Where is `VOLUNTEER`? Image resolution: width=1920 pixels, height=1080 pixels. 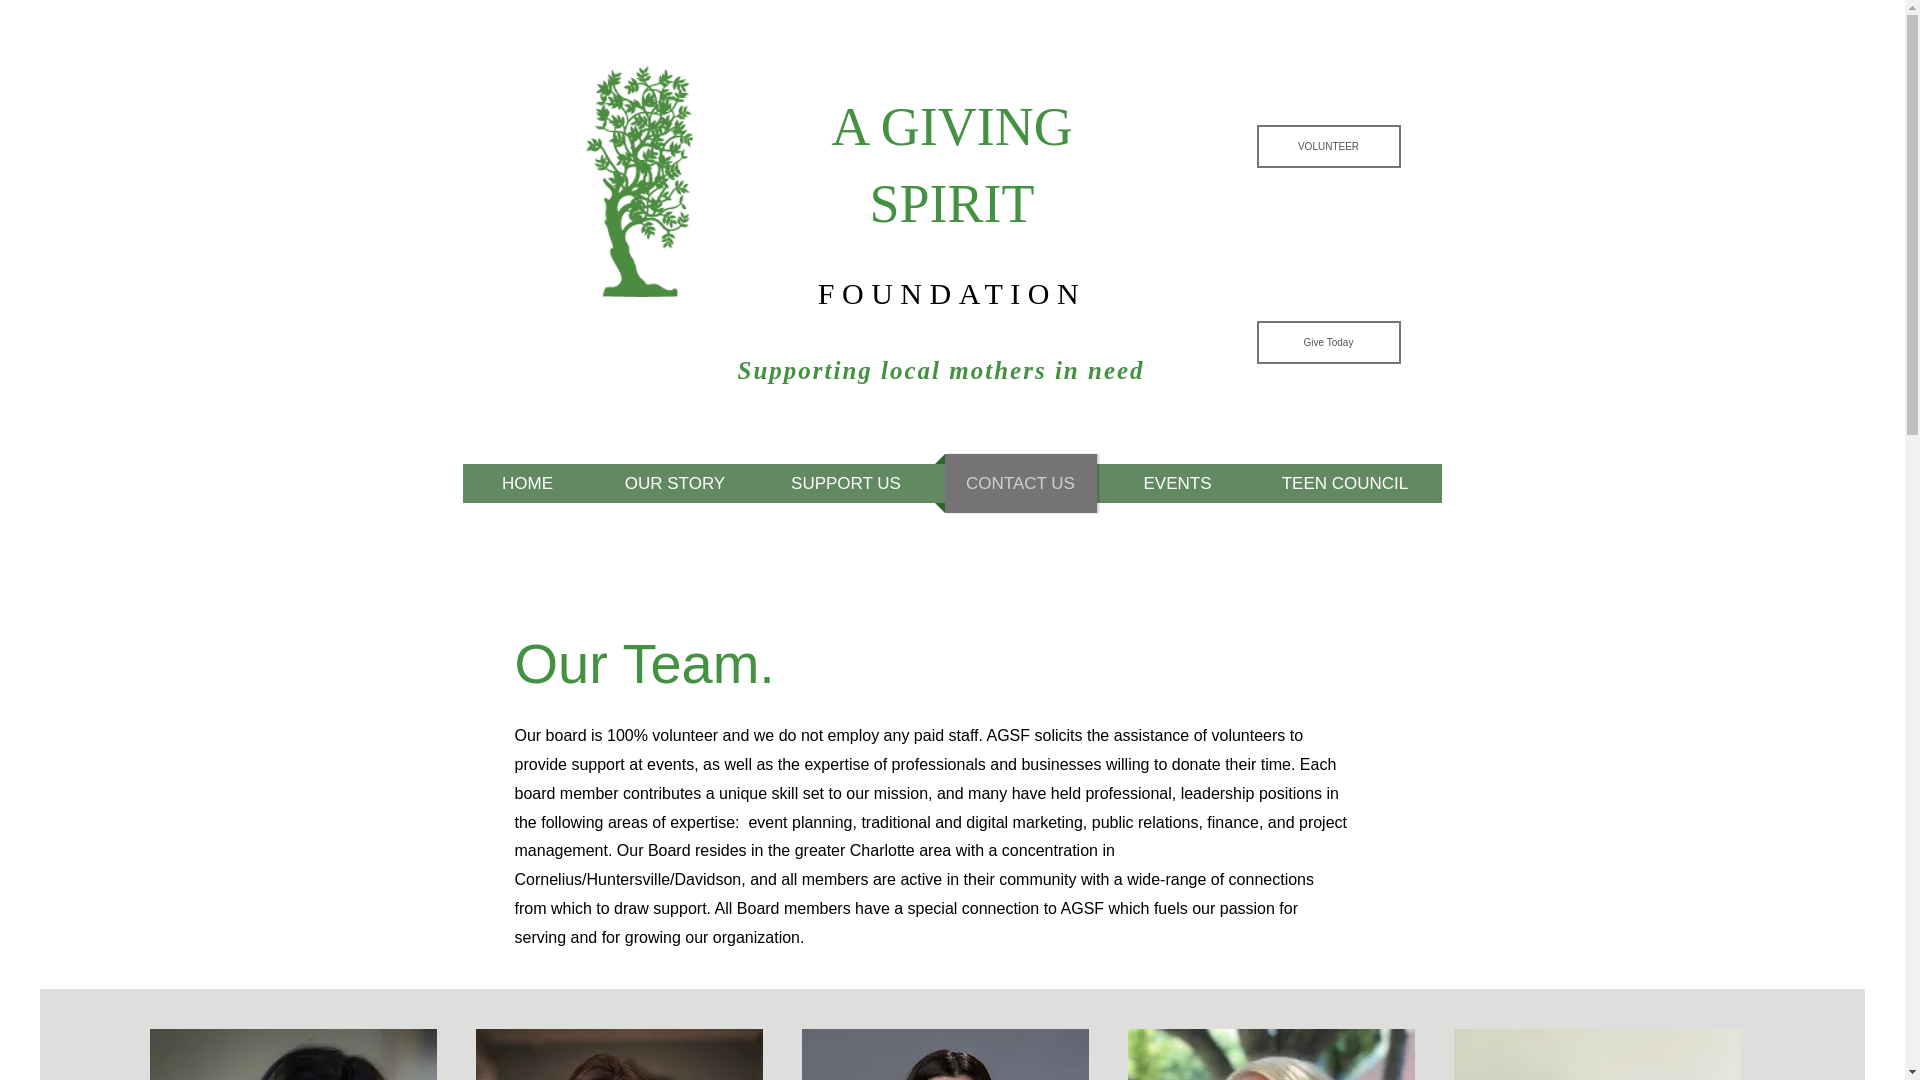 VOLUNTEER is located at coordinates (1327, 146).